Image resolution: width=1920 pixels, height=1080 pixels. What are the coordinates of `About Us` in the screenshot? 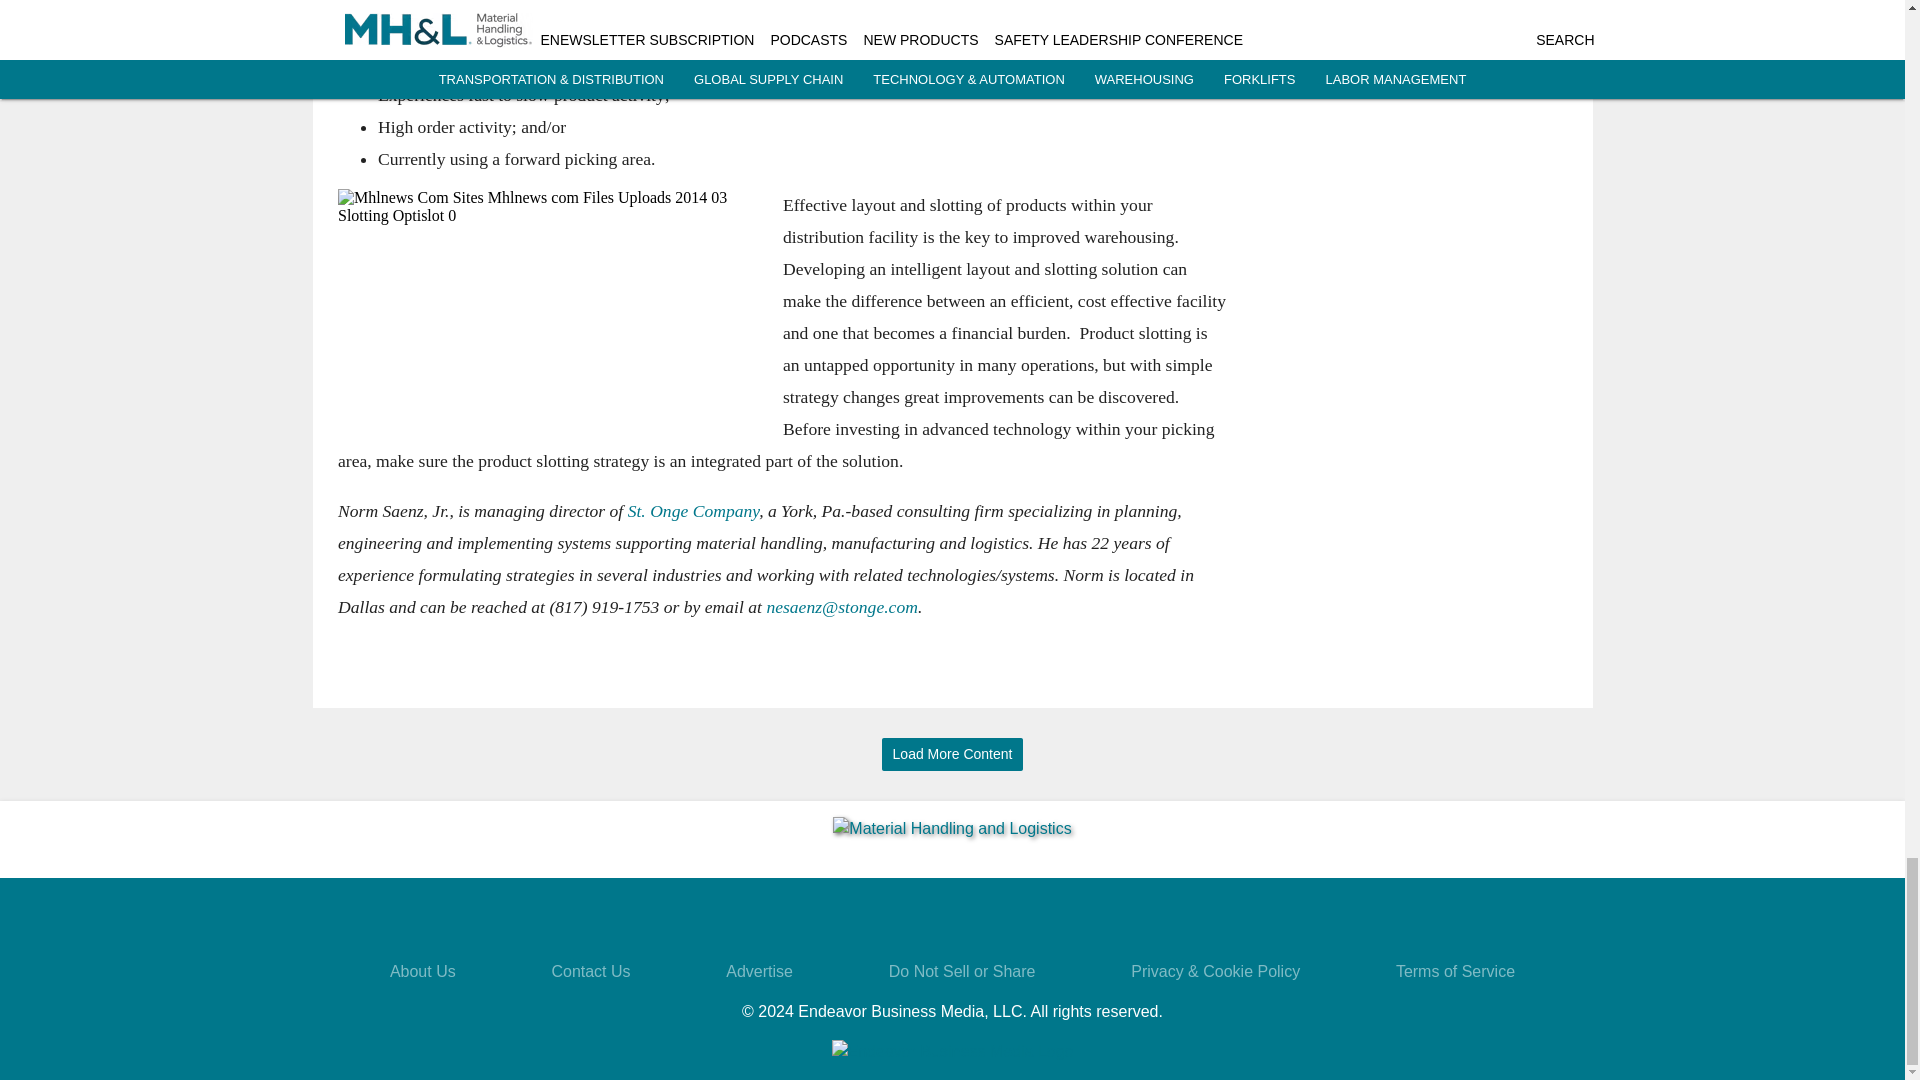 It's located at (422, 971).